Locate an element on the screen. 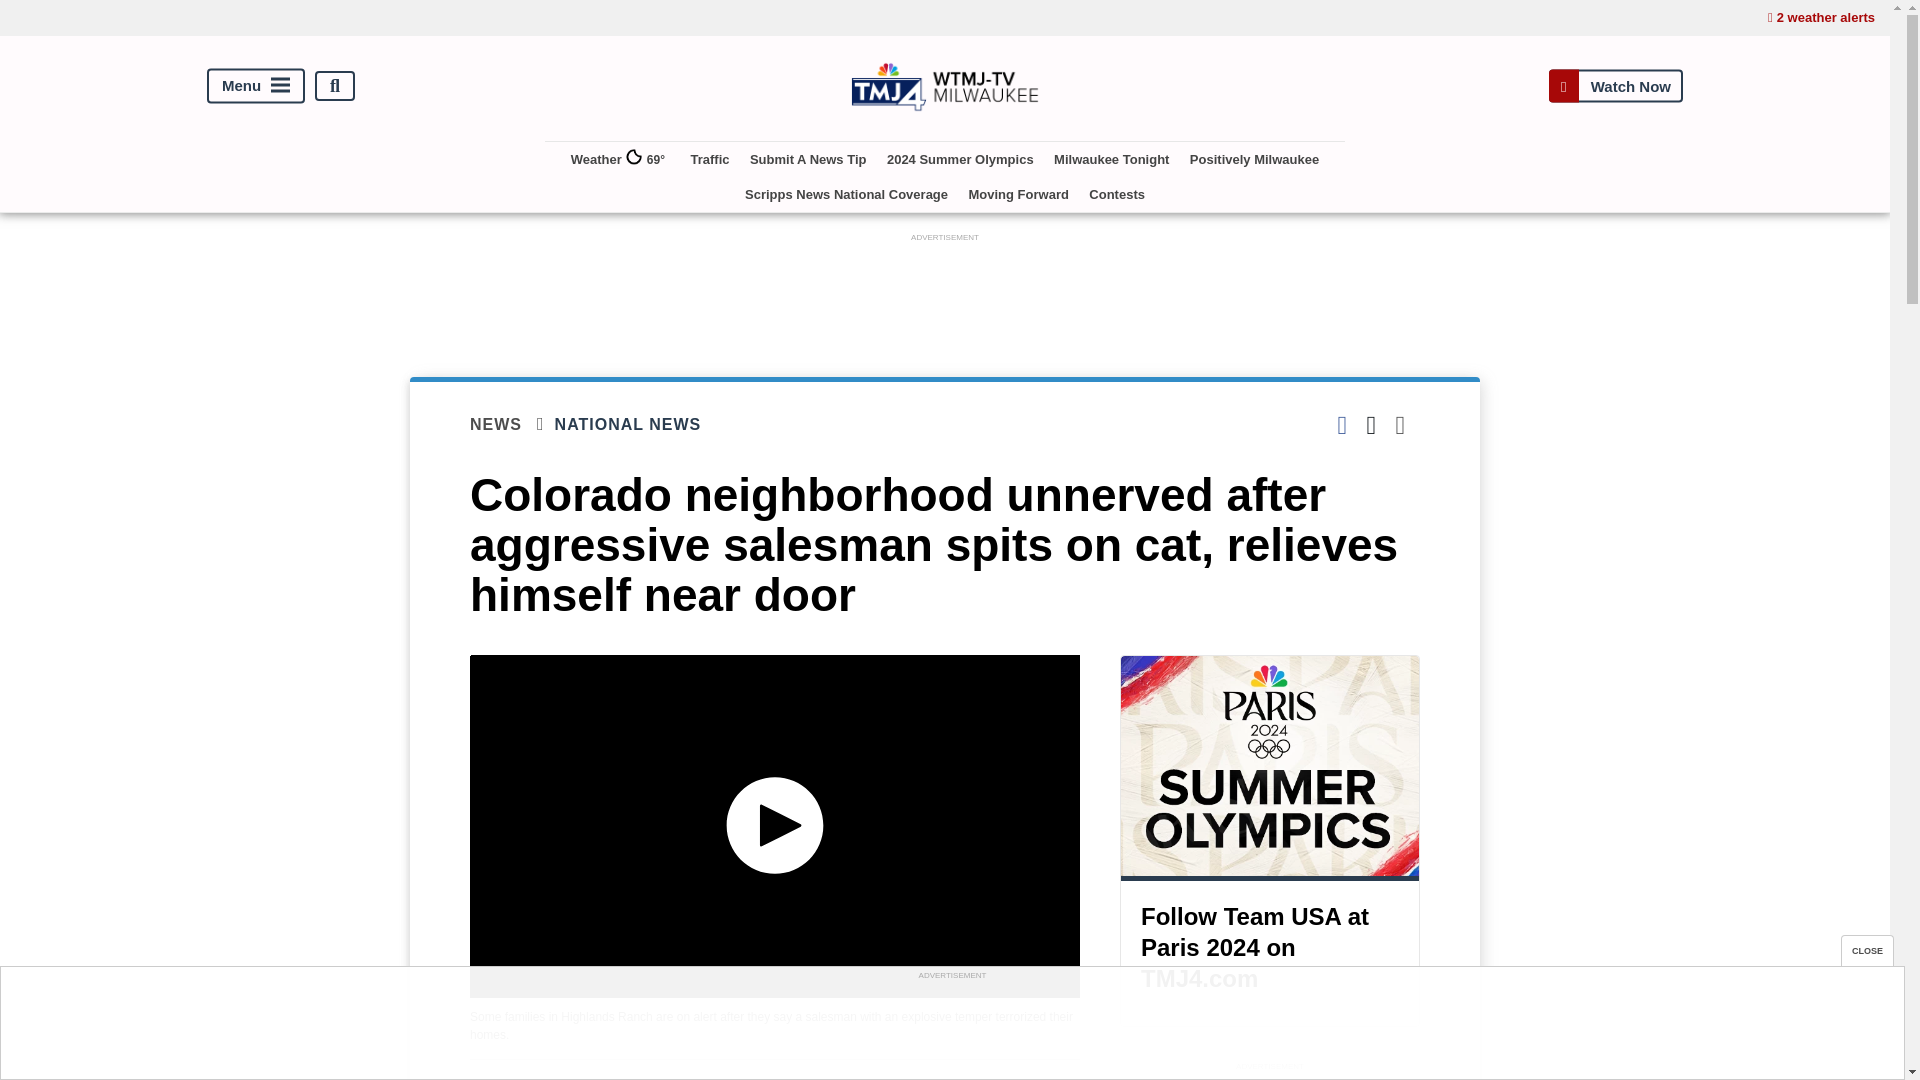 Image resolution: width=1920 pixels, height=1080 pixels. 3rd party ad content is located at coordinates (945, 292).